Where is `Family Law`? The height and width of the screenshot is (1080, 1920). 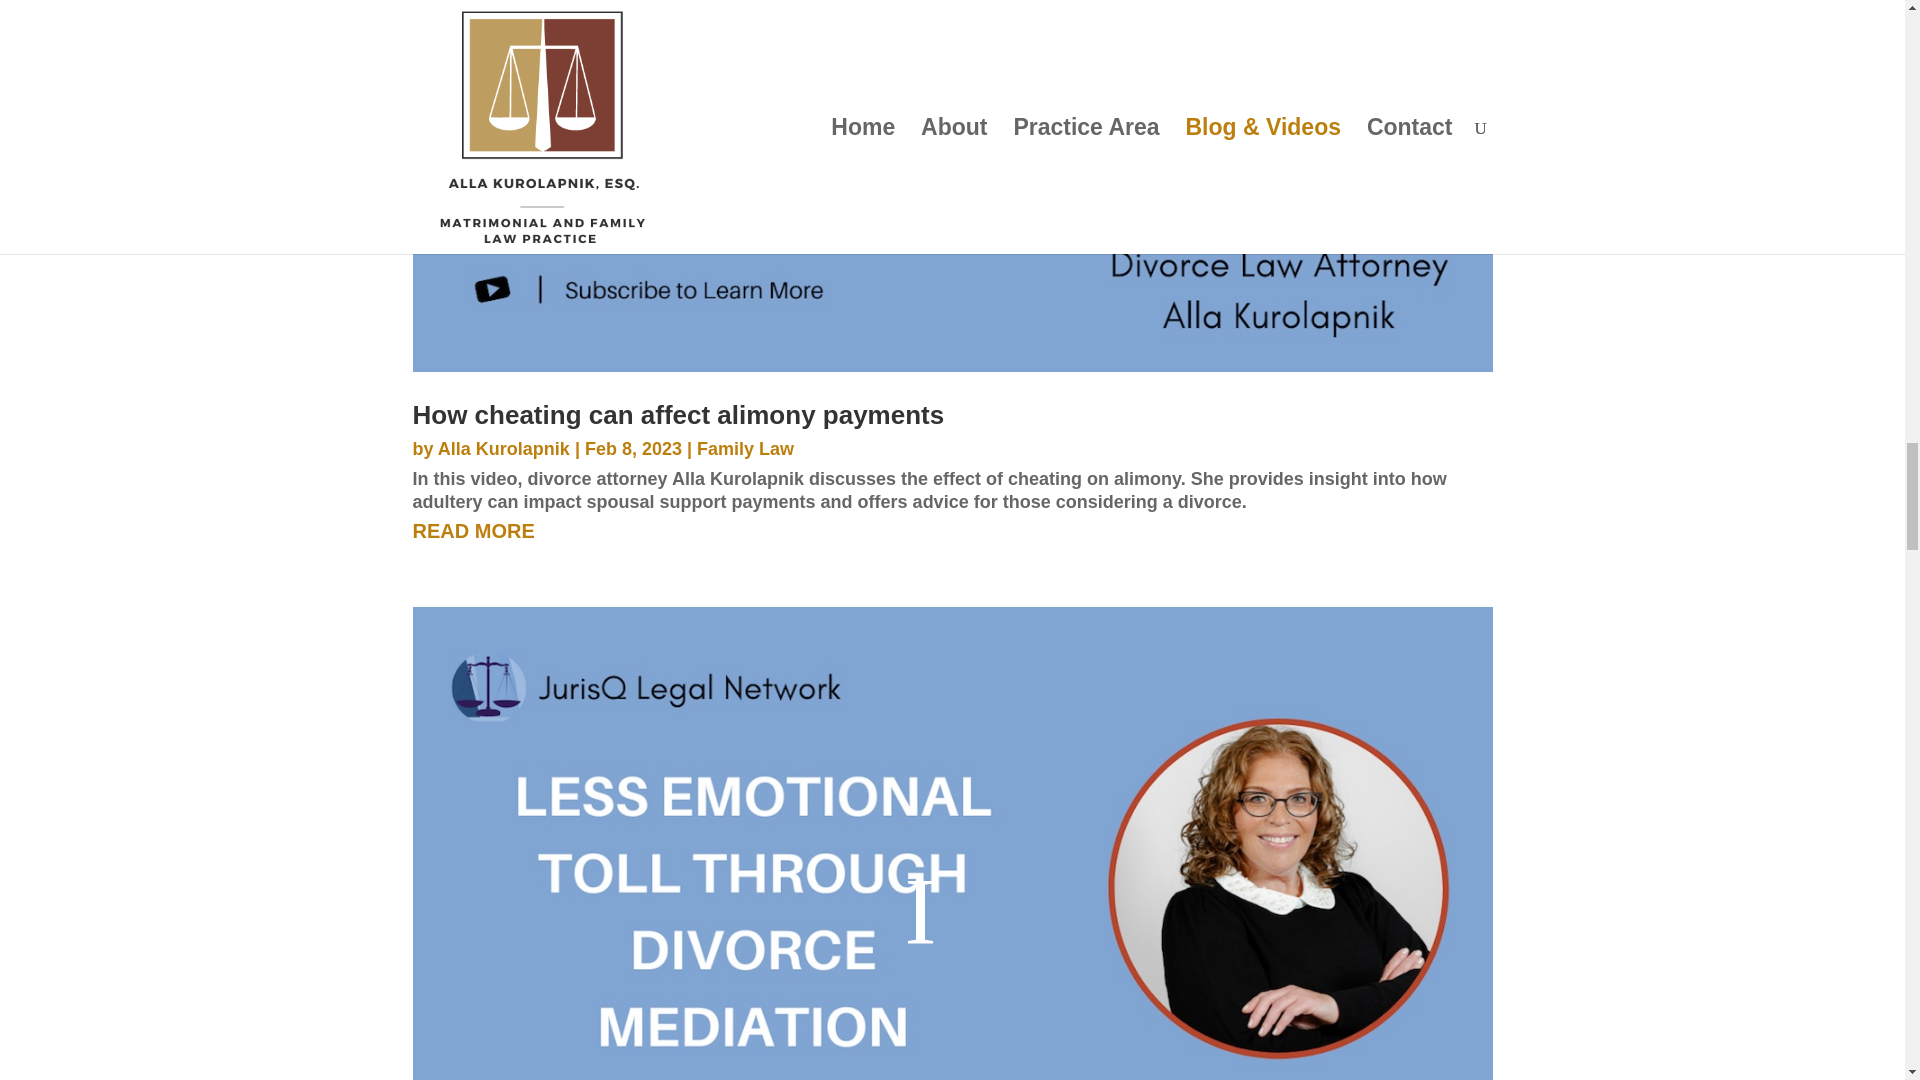 Family Law is located at coordinates (745, 448).